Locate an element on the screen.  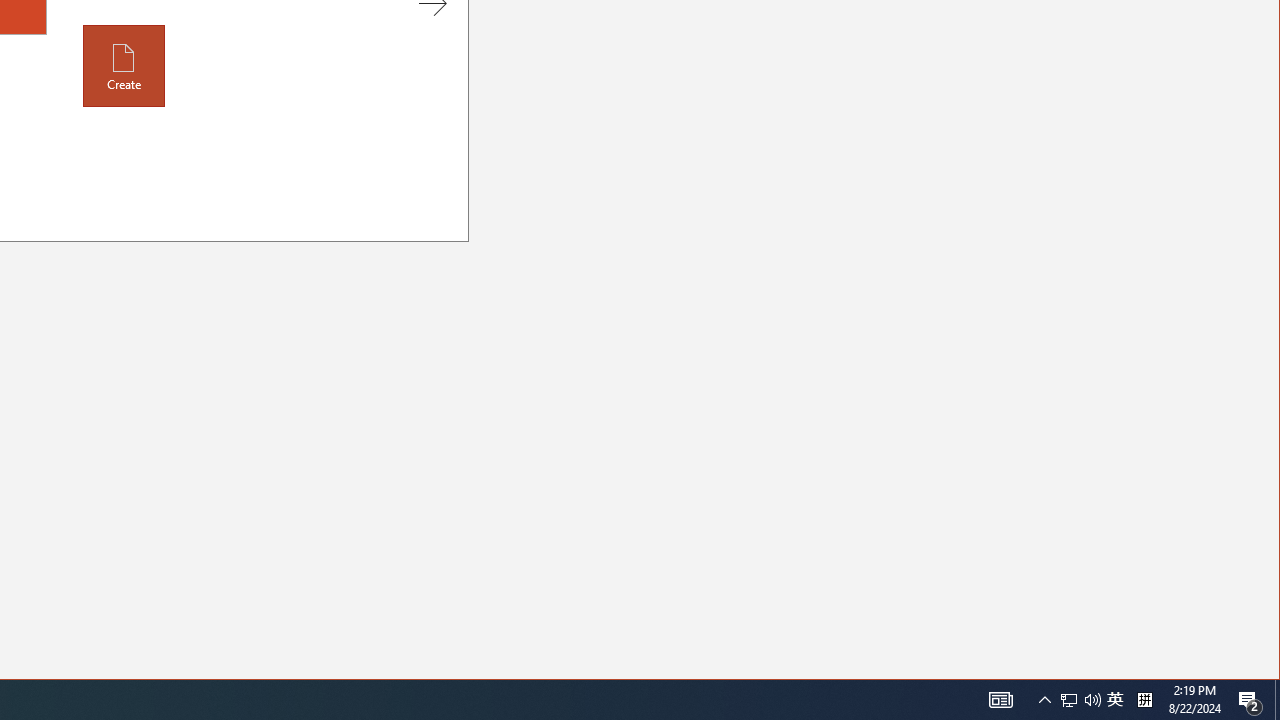
Tray Input Indicator - Chinese (Simplified, China) is located at coordinates (1092, 700).